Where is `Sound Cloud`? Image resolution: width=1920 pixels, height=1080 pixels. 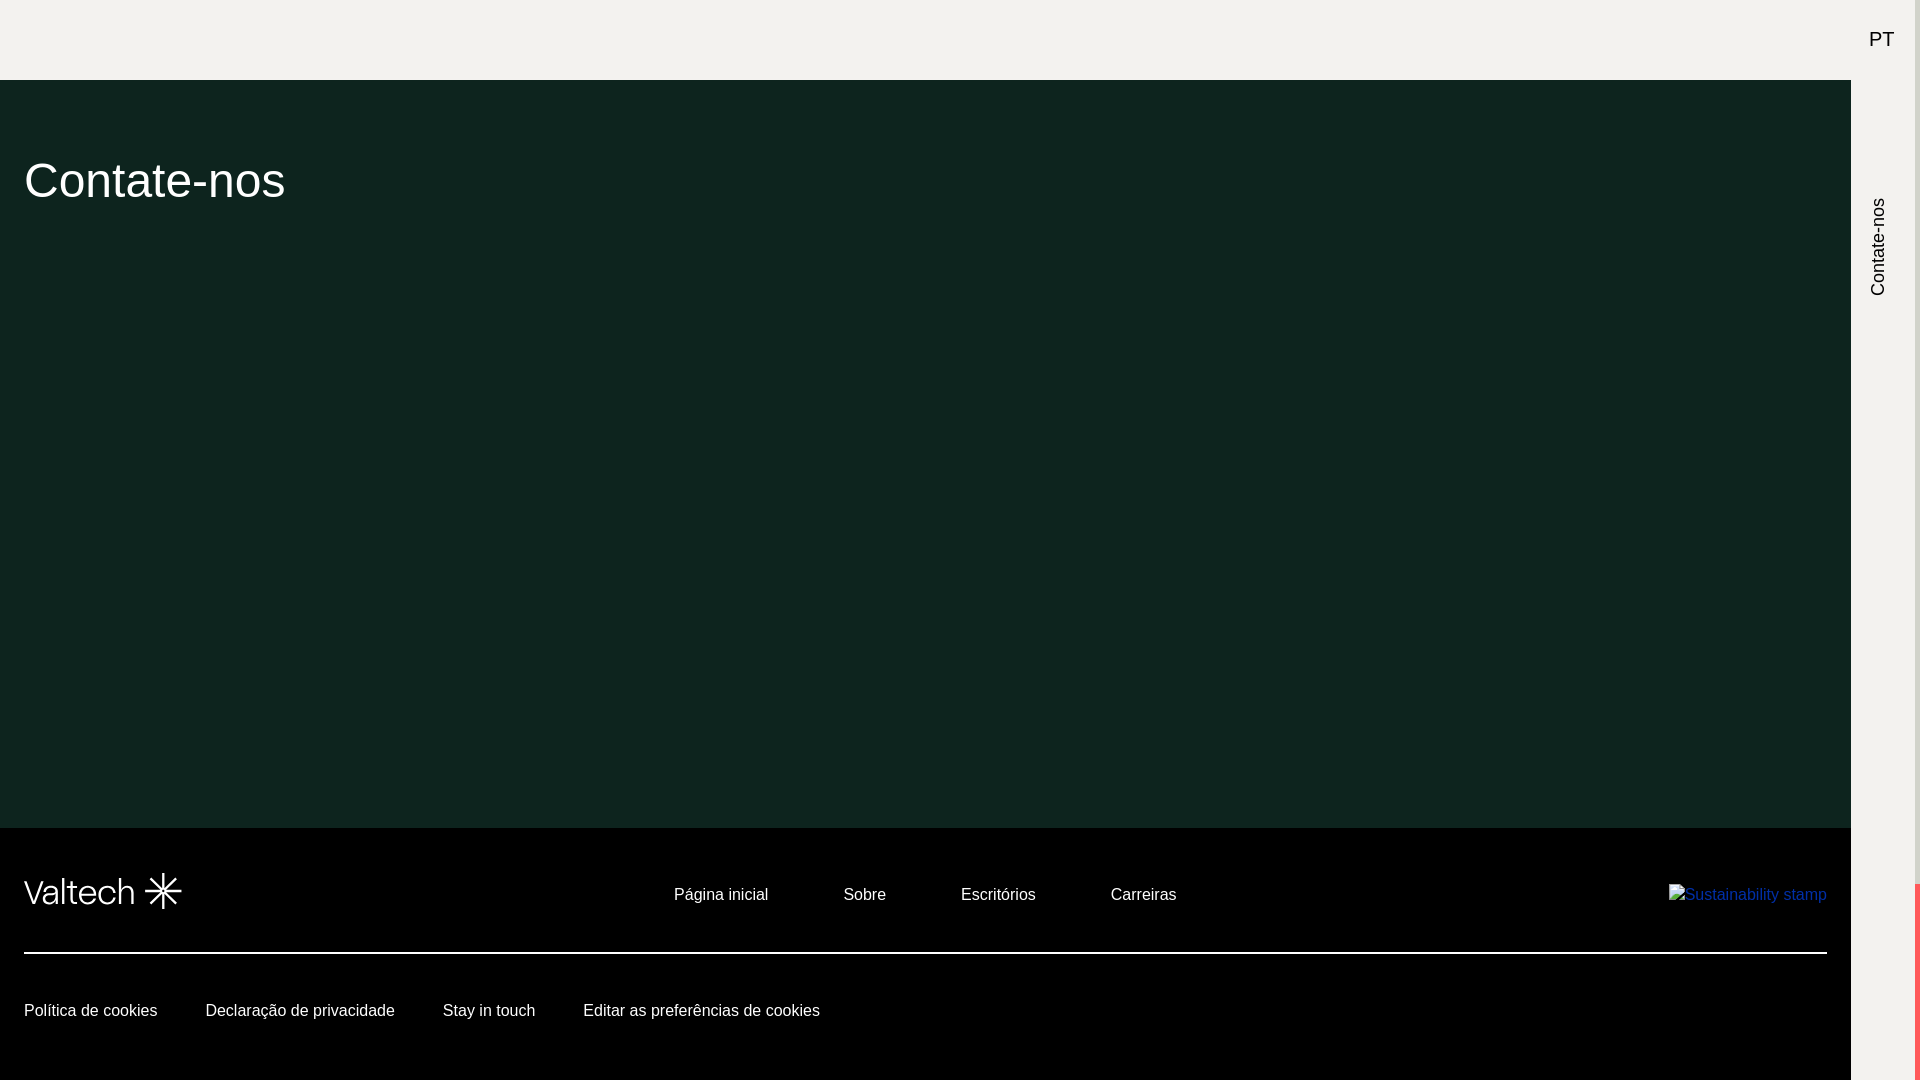
Sound Cloud is located at coordinates (1728, 1016).